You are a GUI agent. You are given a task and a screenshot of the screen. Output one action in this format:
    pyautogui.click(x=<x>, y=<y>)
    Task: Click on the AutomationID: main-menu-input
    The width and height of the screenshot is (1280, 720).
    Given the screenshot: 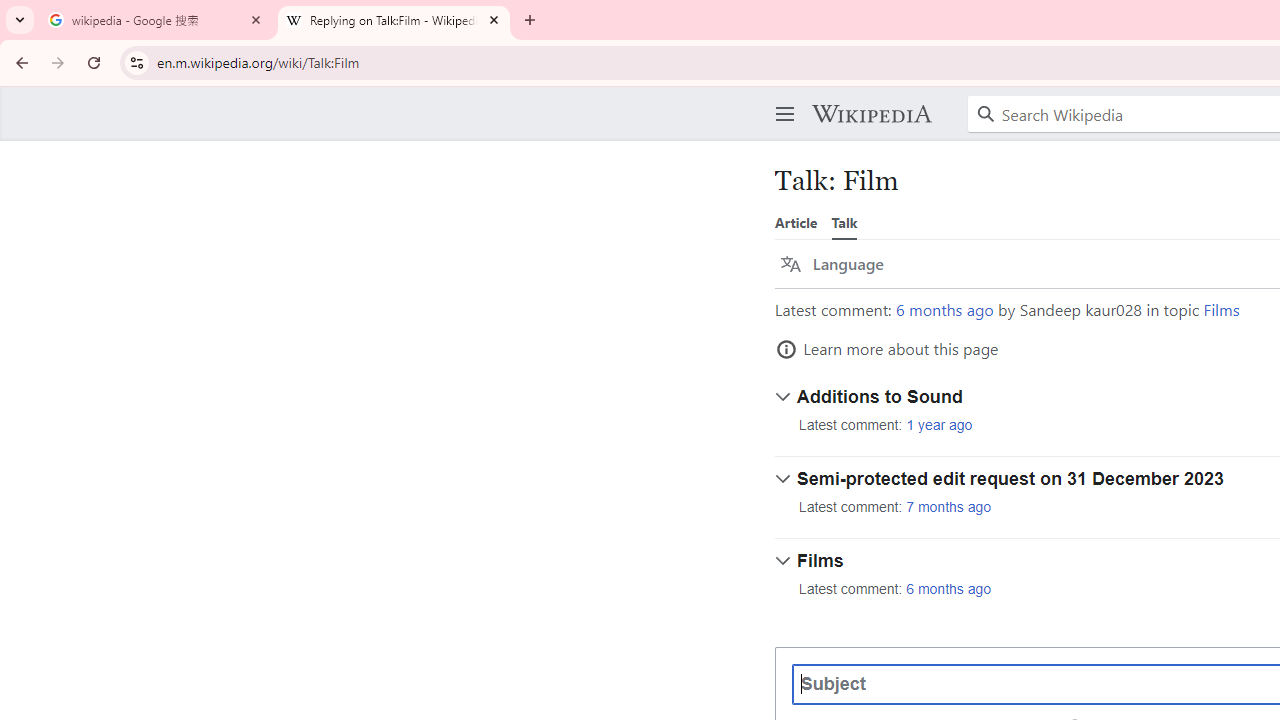 What is the action you would take?
    pyautogui.click(x=781, y=98)
    